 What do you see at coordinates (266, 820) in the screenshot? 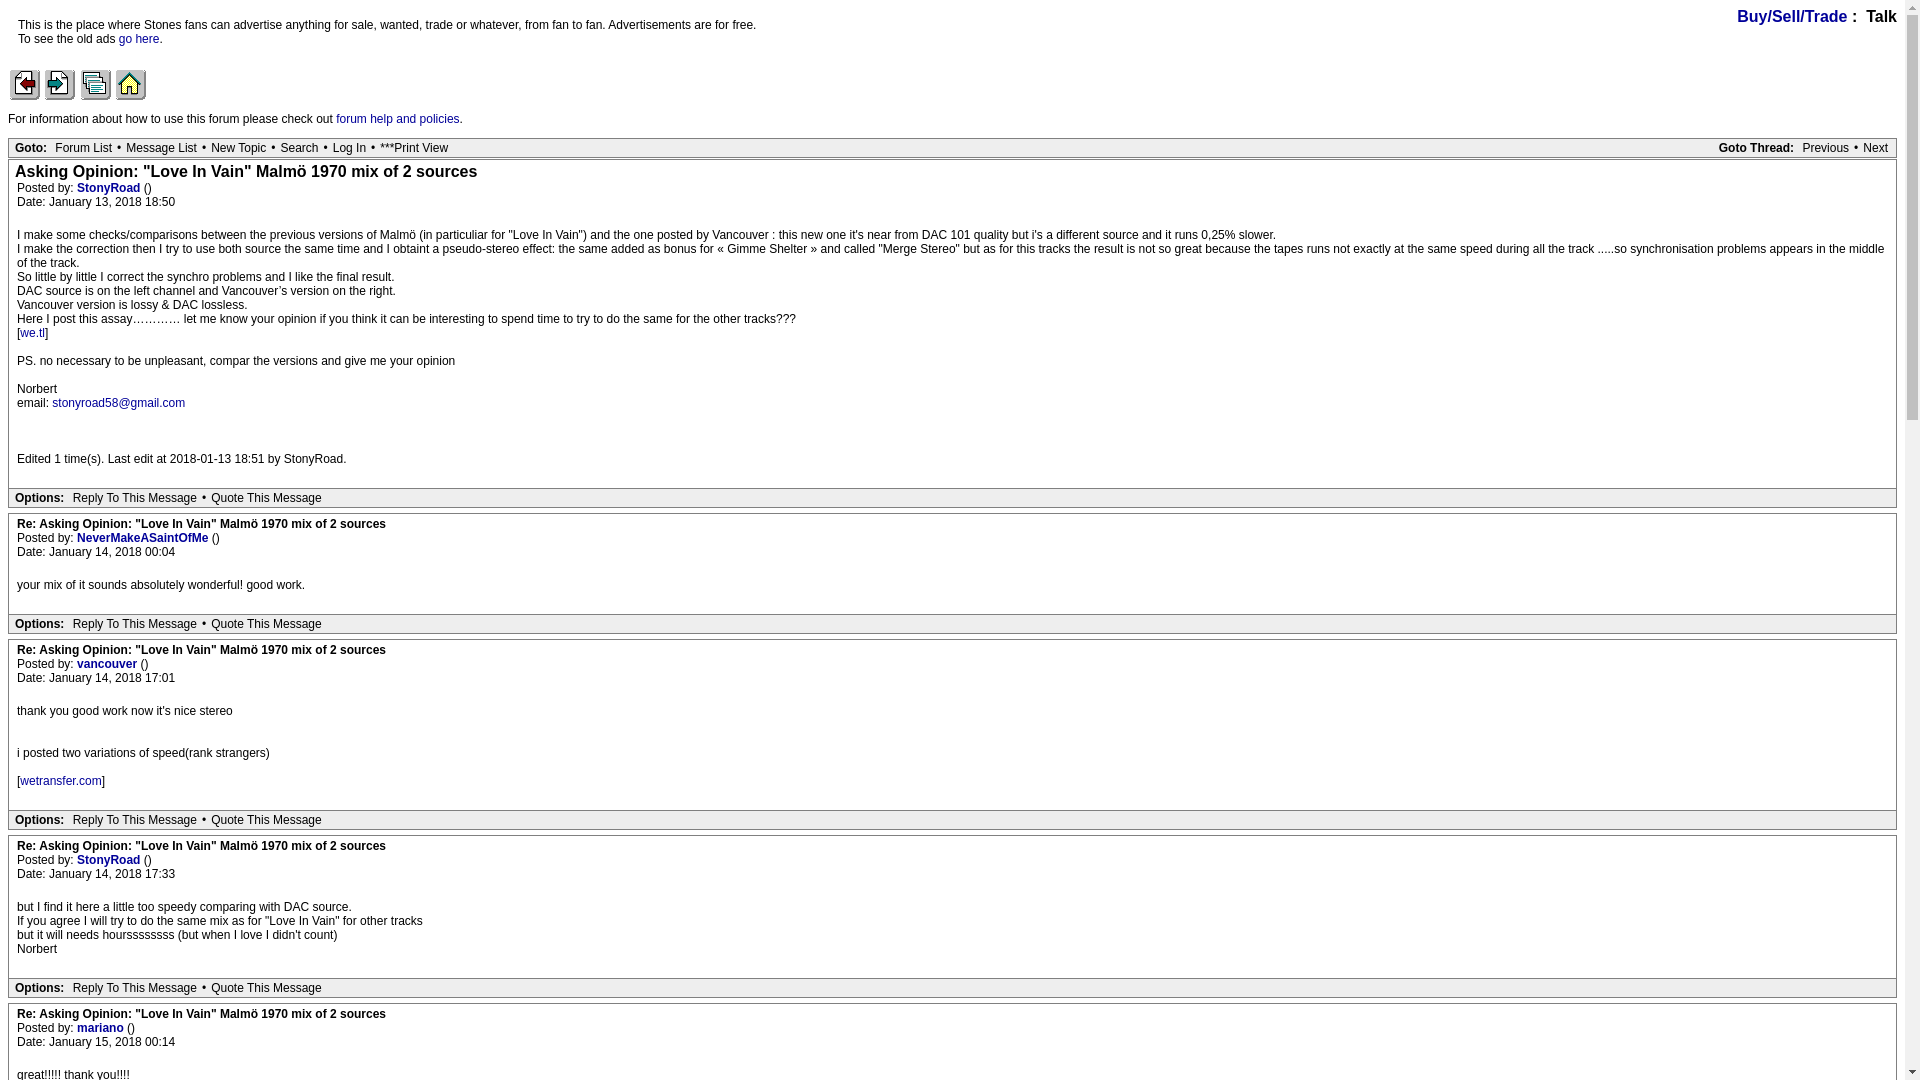
I see `Quote This Message` at bounding box center [266, 820].